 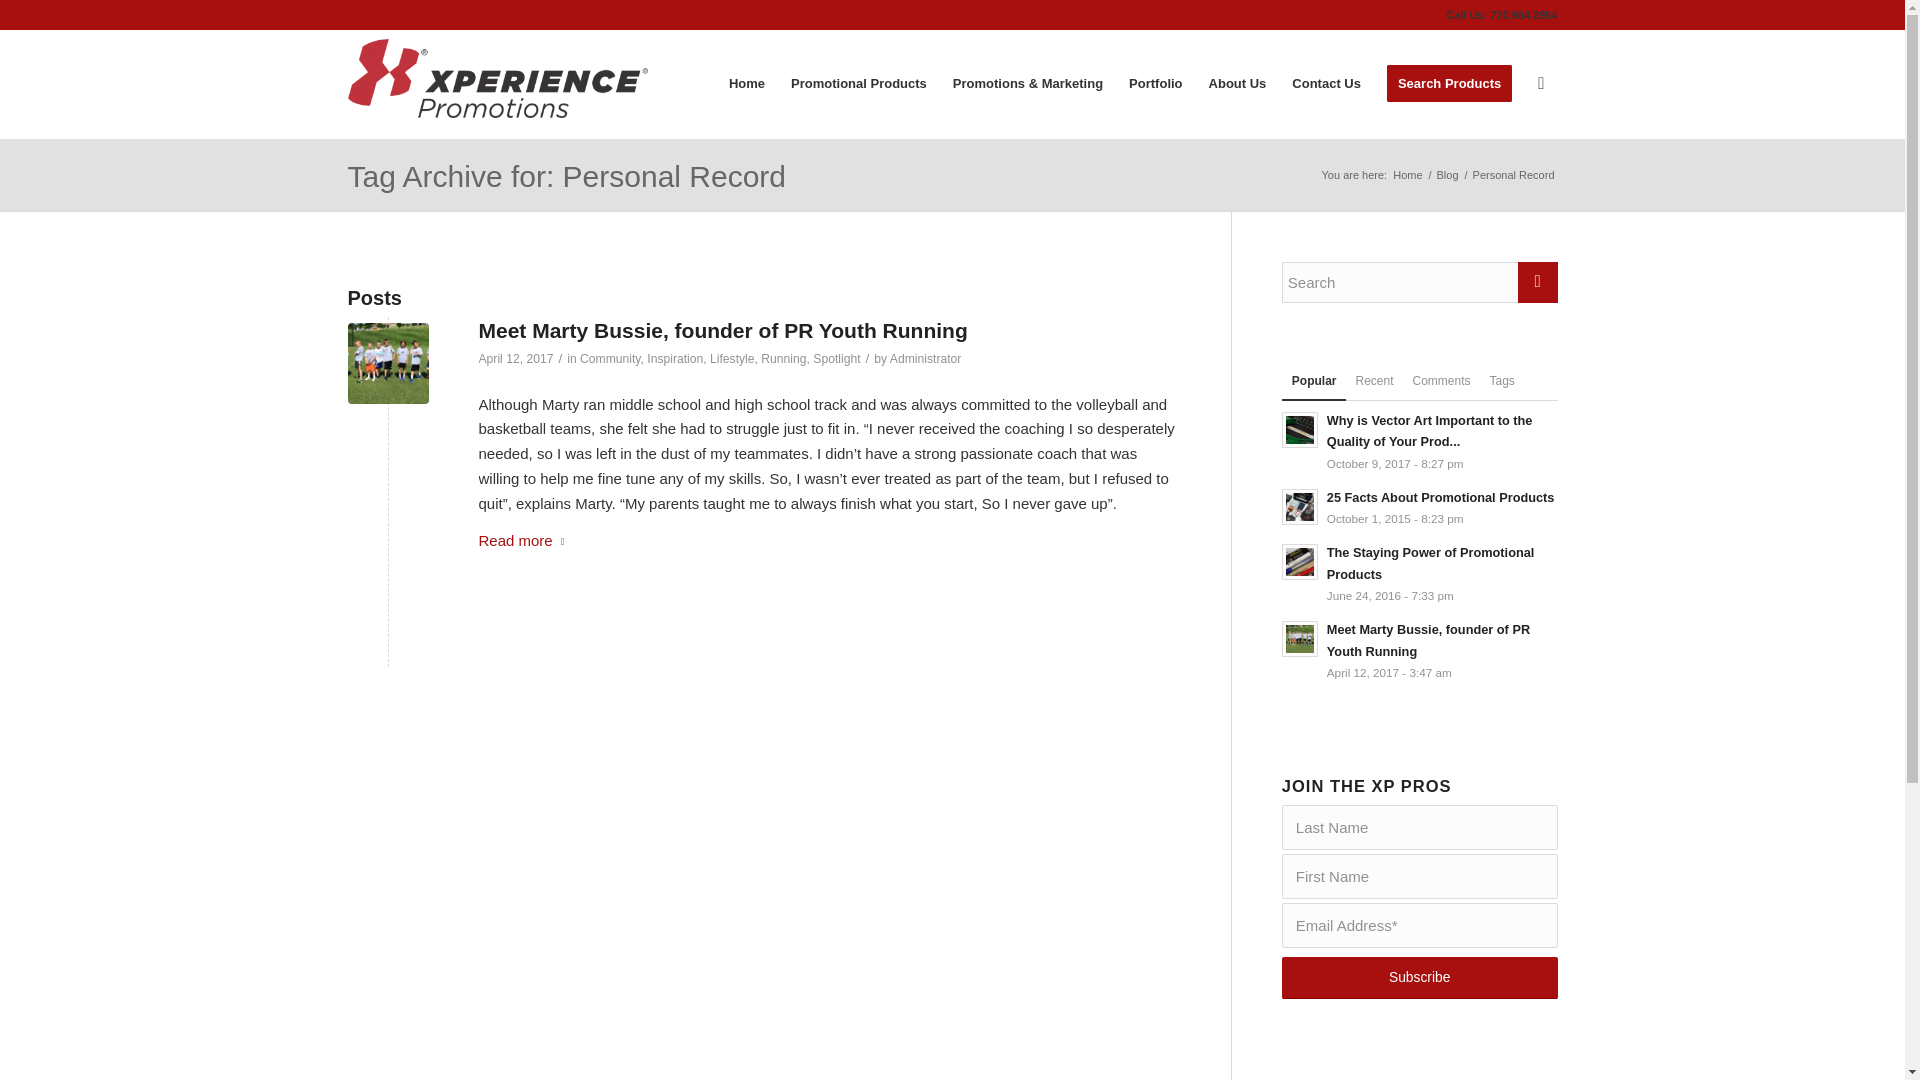 What do you see at coordinates (1238, 83) in the screenshot?
I see `About Us` at bounding box center [1238, 83].